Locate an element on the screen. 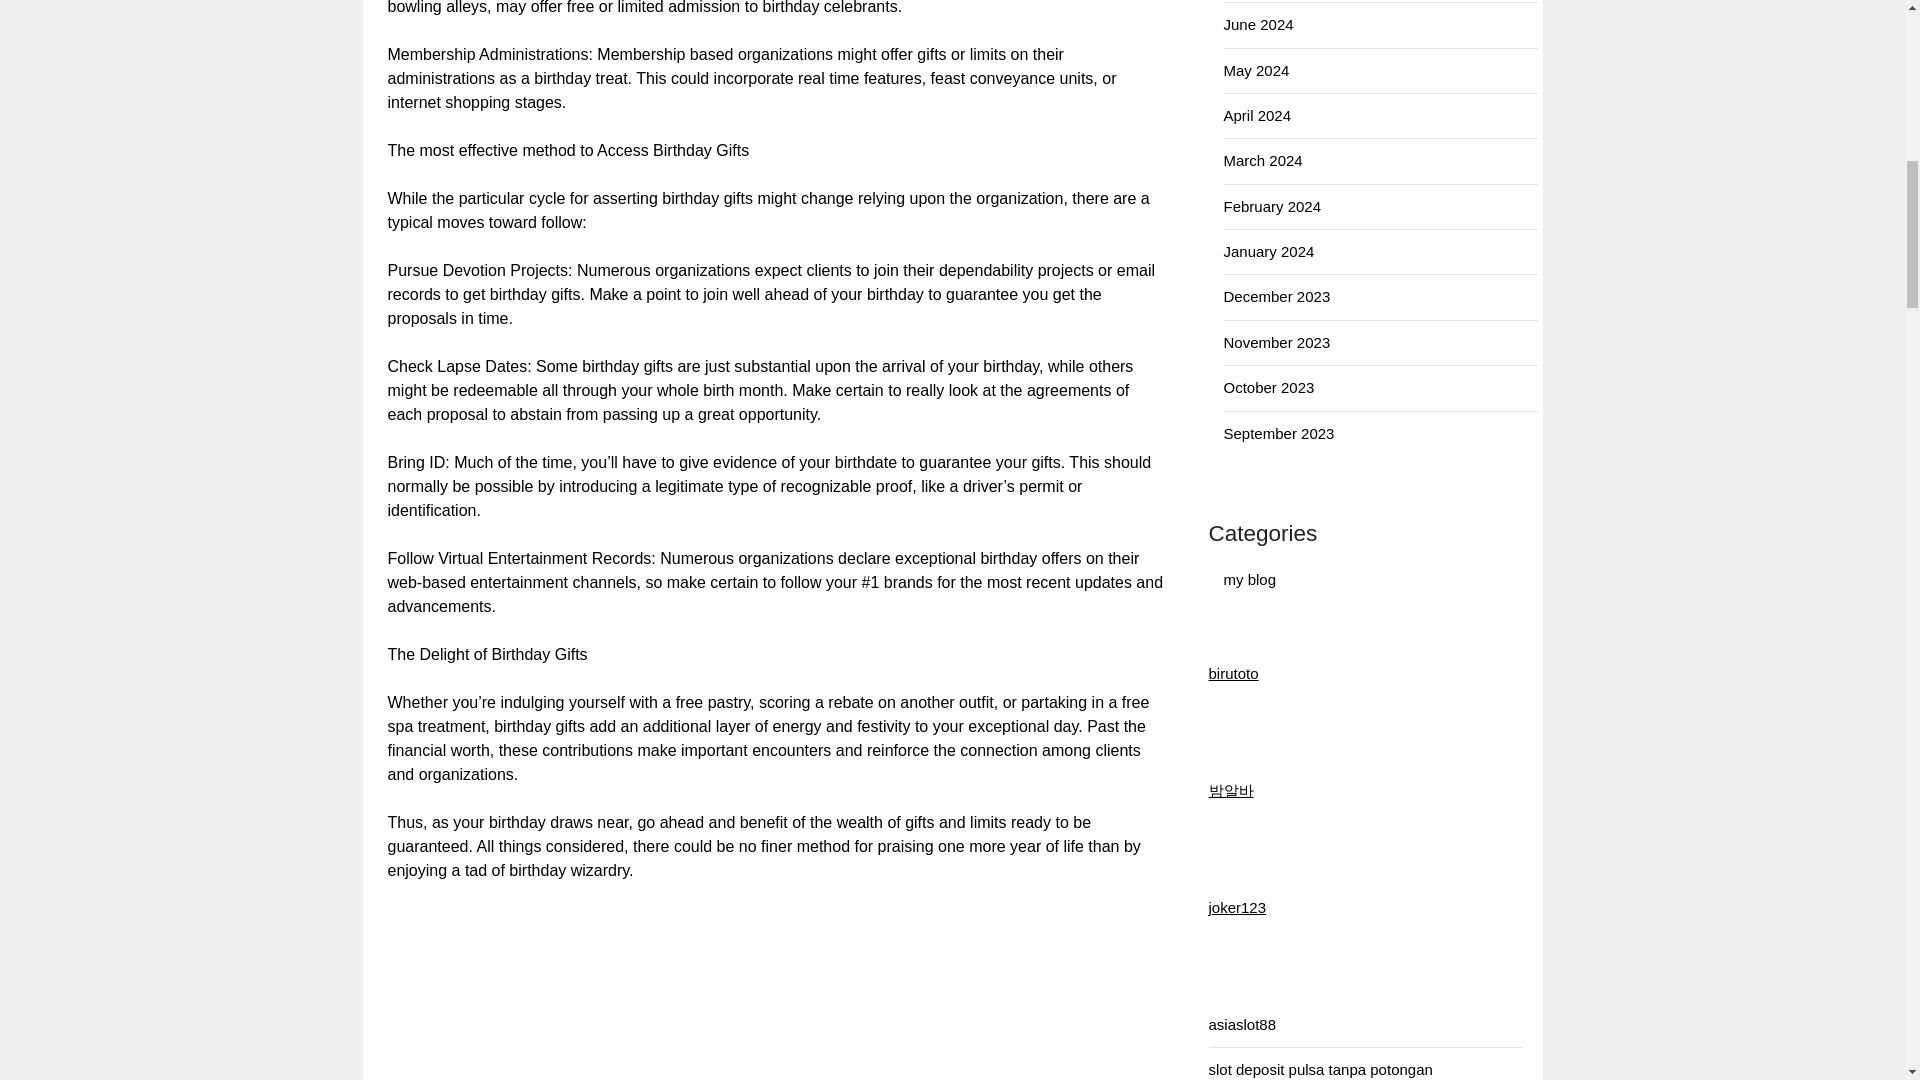 This screenshot has width=1920, height=1080. September 2023 is located at coordinates (1279, 433).